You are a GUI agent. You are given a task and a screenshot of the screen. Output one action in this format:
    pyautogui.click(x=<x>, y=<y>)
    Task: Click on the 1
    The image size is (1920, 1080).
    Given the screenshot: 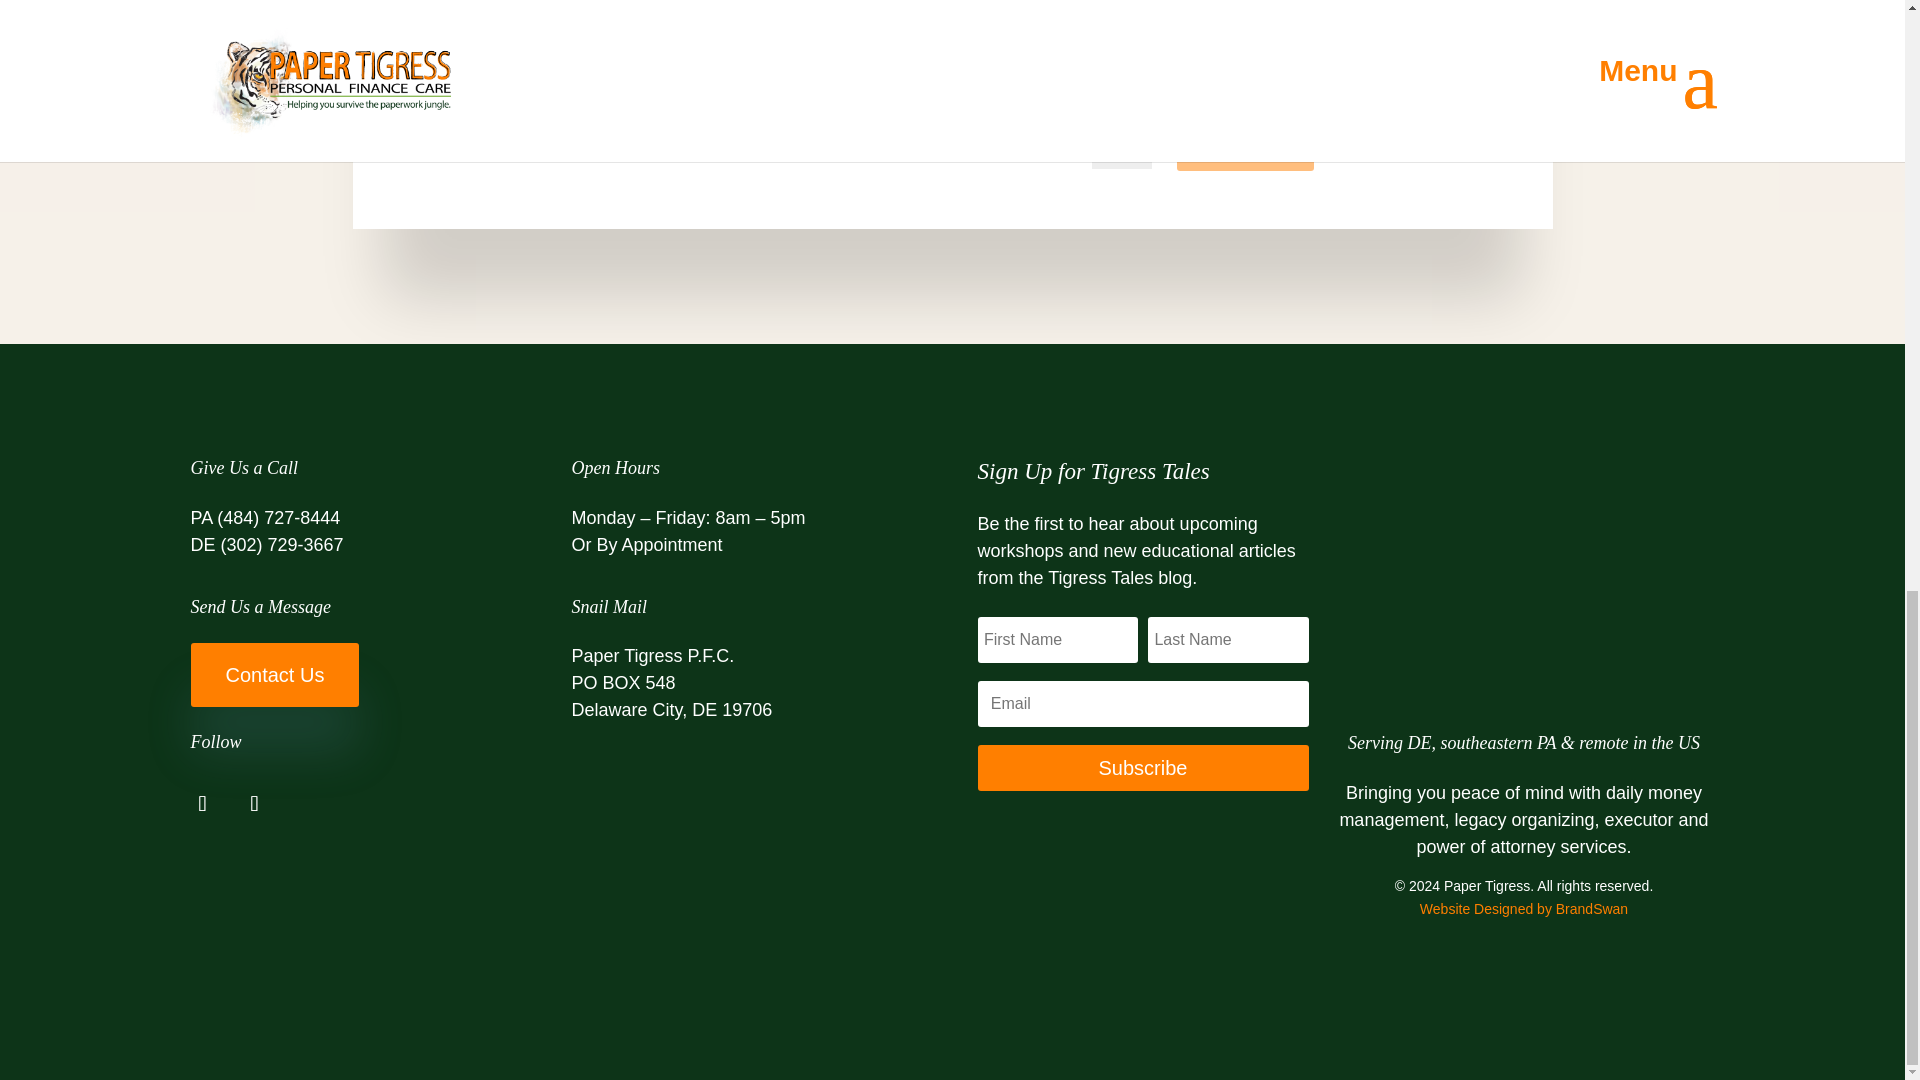 What is the action you would take?
    pyautogui.click(x=1122, y=142)
    